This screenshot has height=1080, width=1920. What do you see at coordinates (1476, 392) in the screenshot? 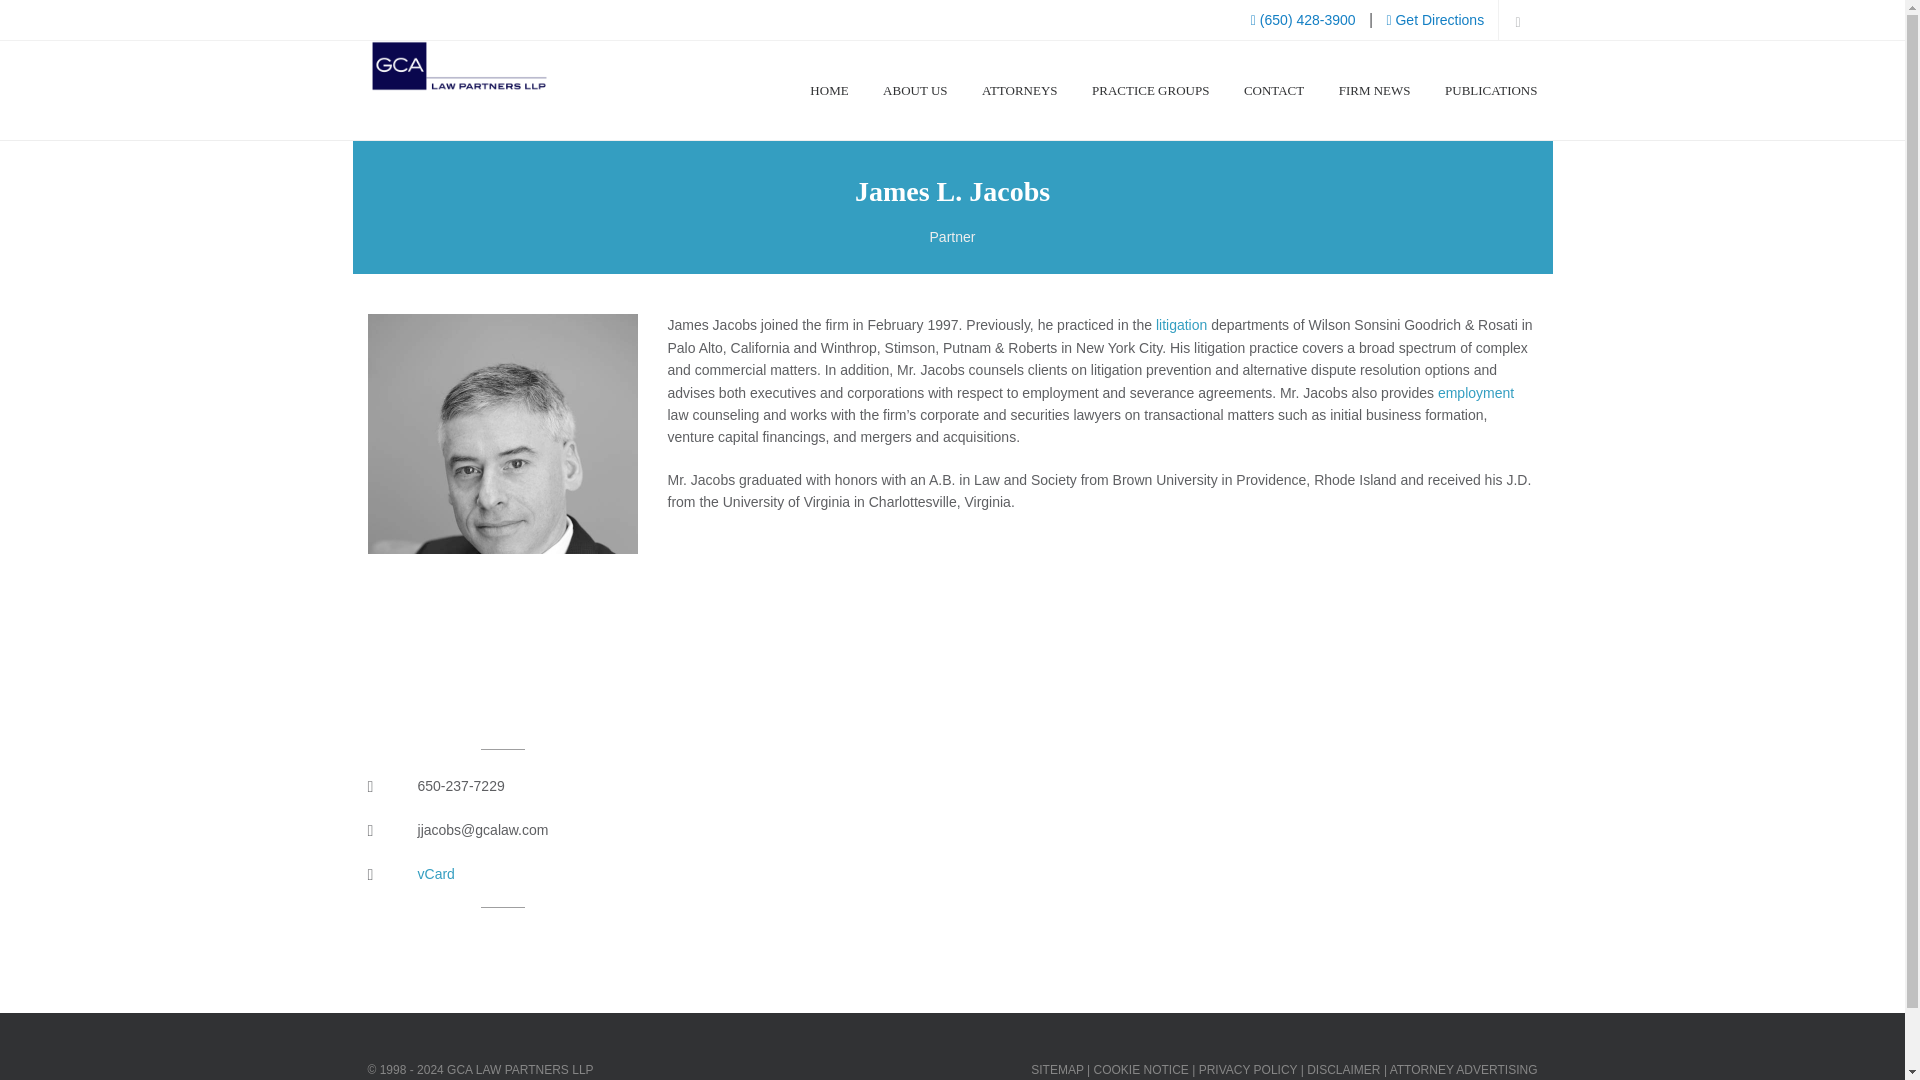
I see `employment` at bounding box center [1476, 392].